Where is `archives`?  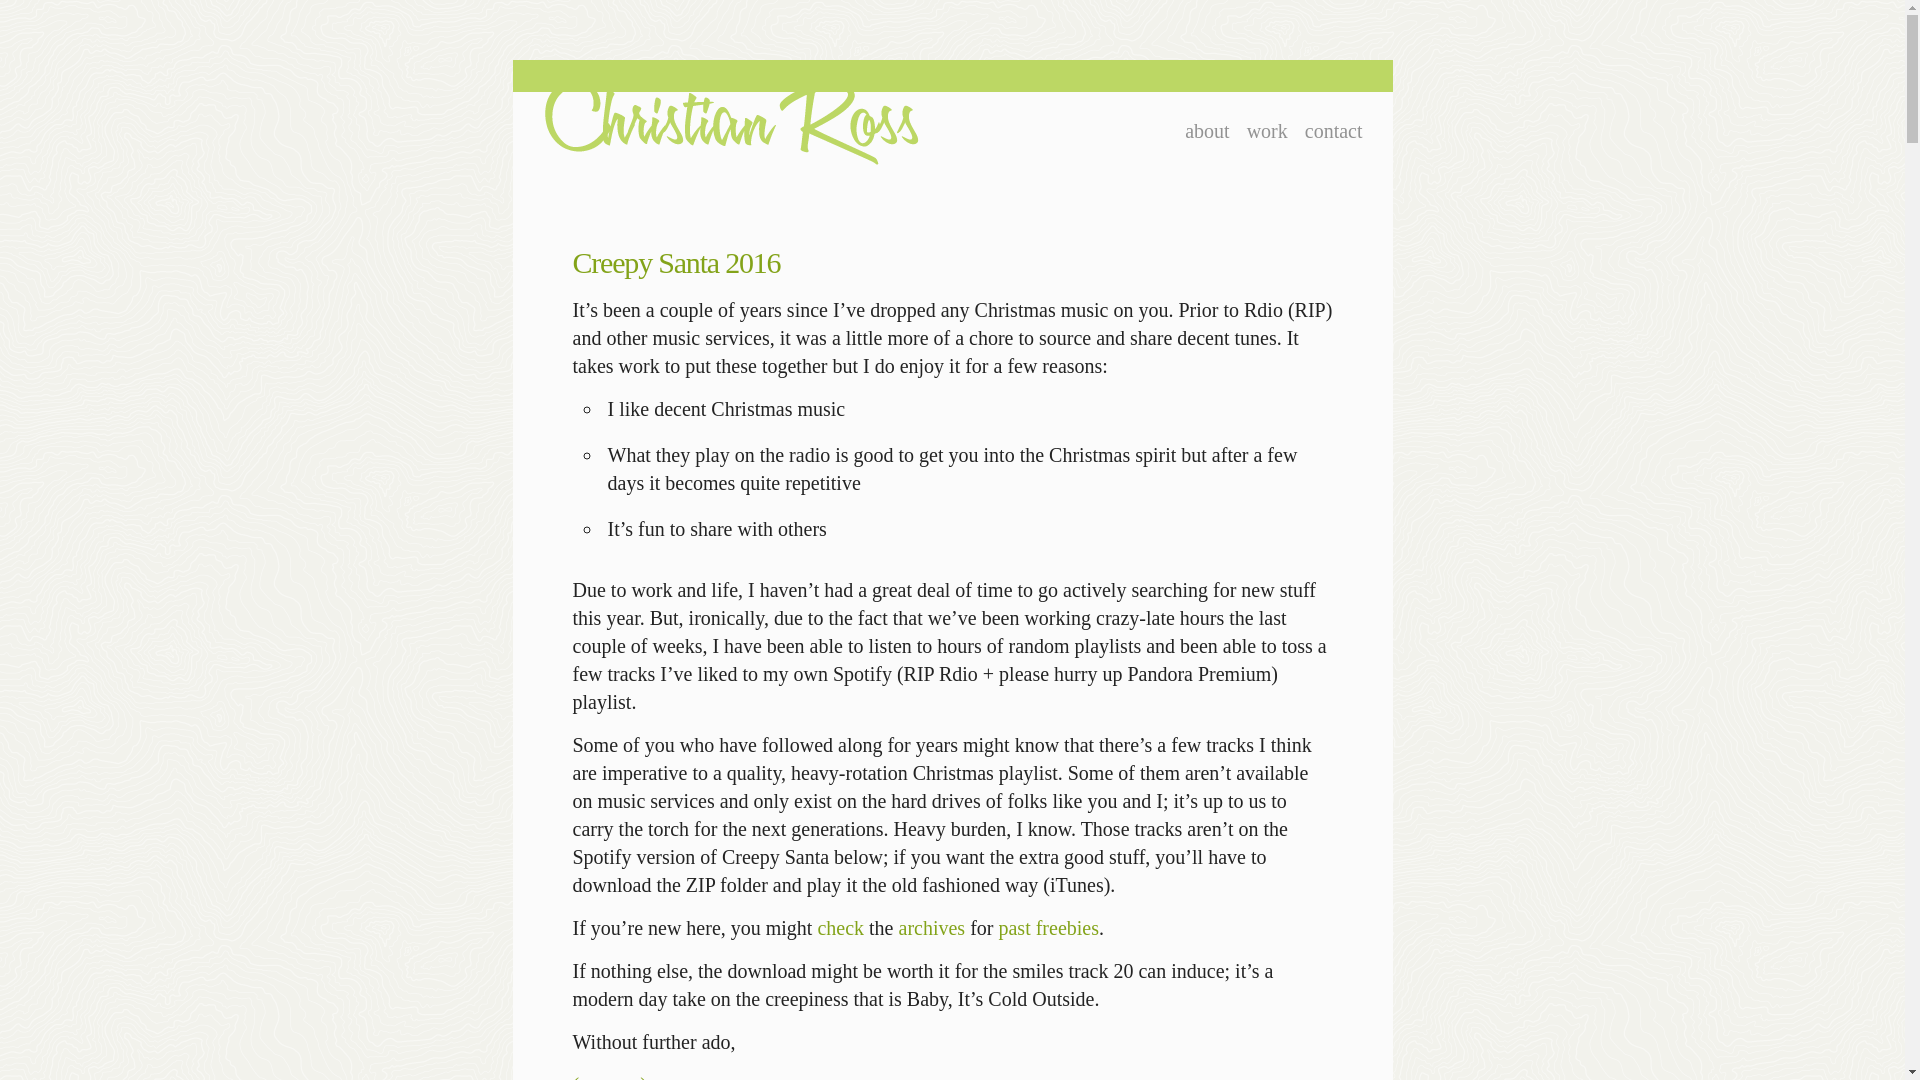 archives is located at coordinates (932, 927).